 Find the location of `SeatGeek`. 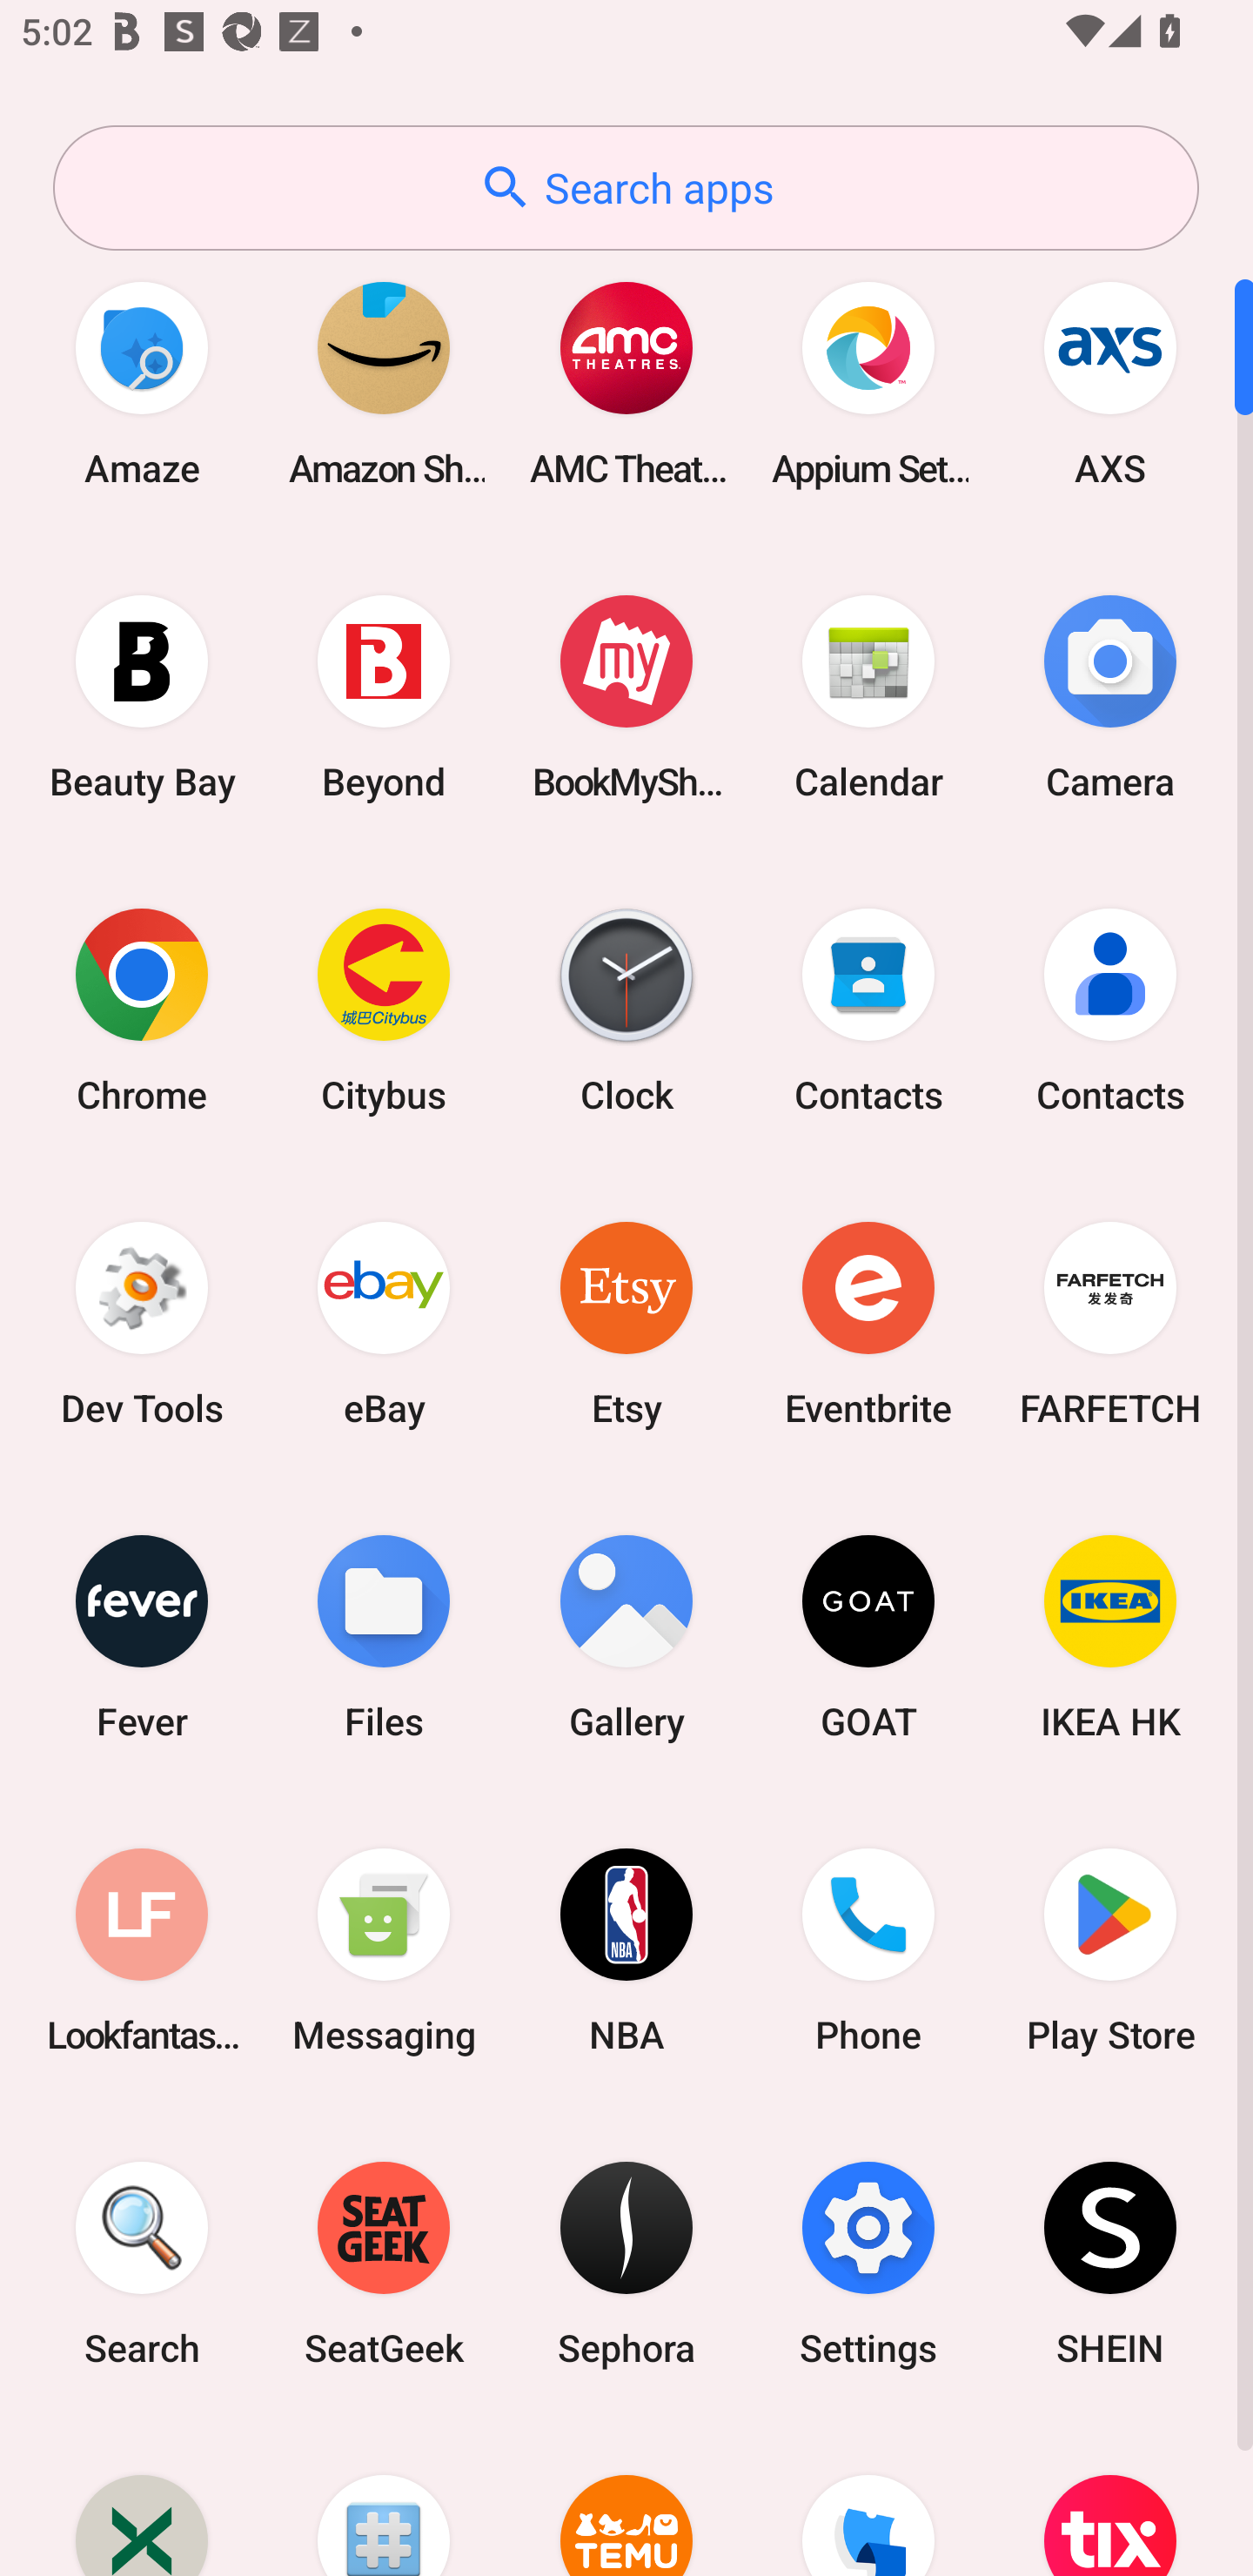

SeatGeek is located at coordinates (384, 2264).